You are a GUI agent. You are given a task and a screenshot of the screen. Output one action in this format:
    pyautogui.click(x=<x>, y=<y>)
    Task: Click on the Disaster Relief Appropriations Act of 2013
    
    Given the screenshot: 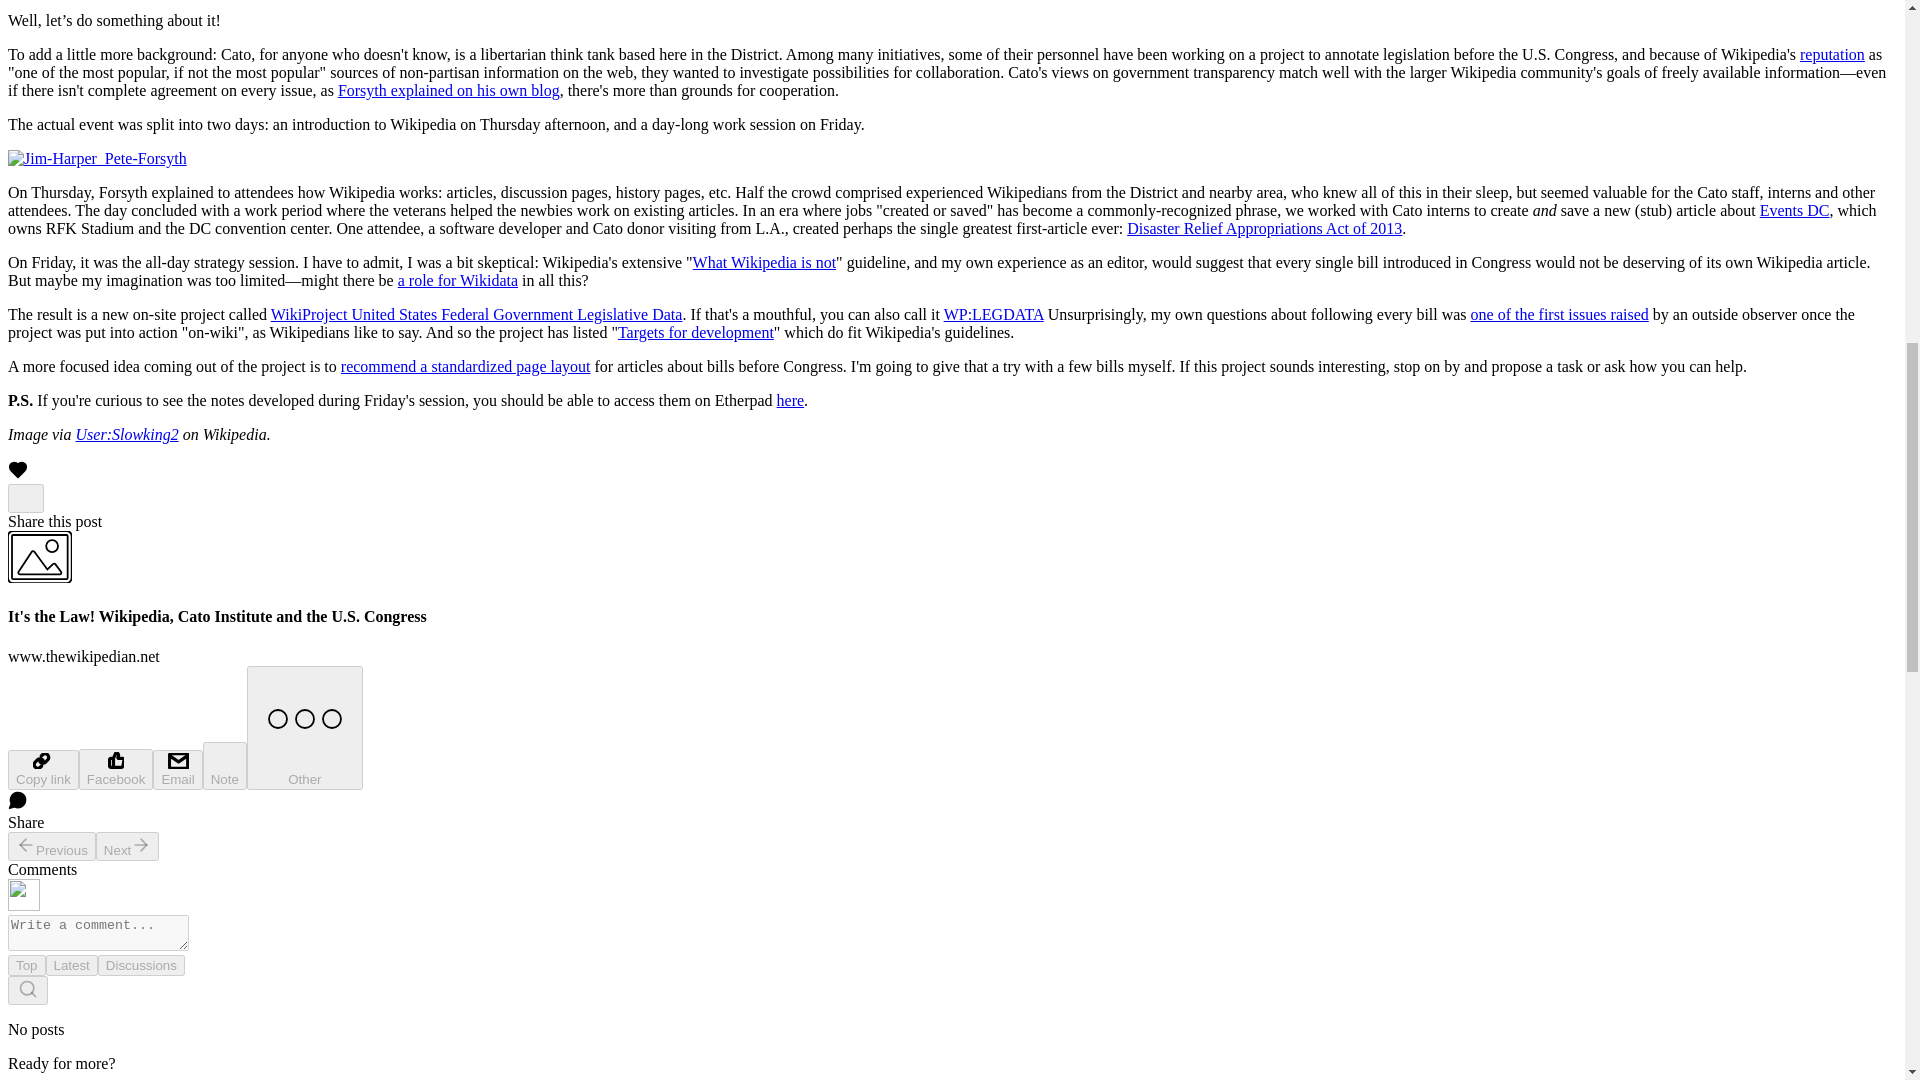 What is the action you would take?
    pyautogui.click(x=1264, y=228)
    